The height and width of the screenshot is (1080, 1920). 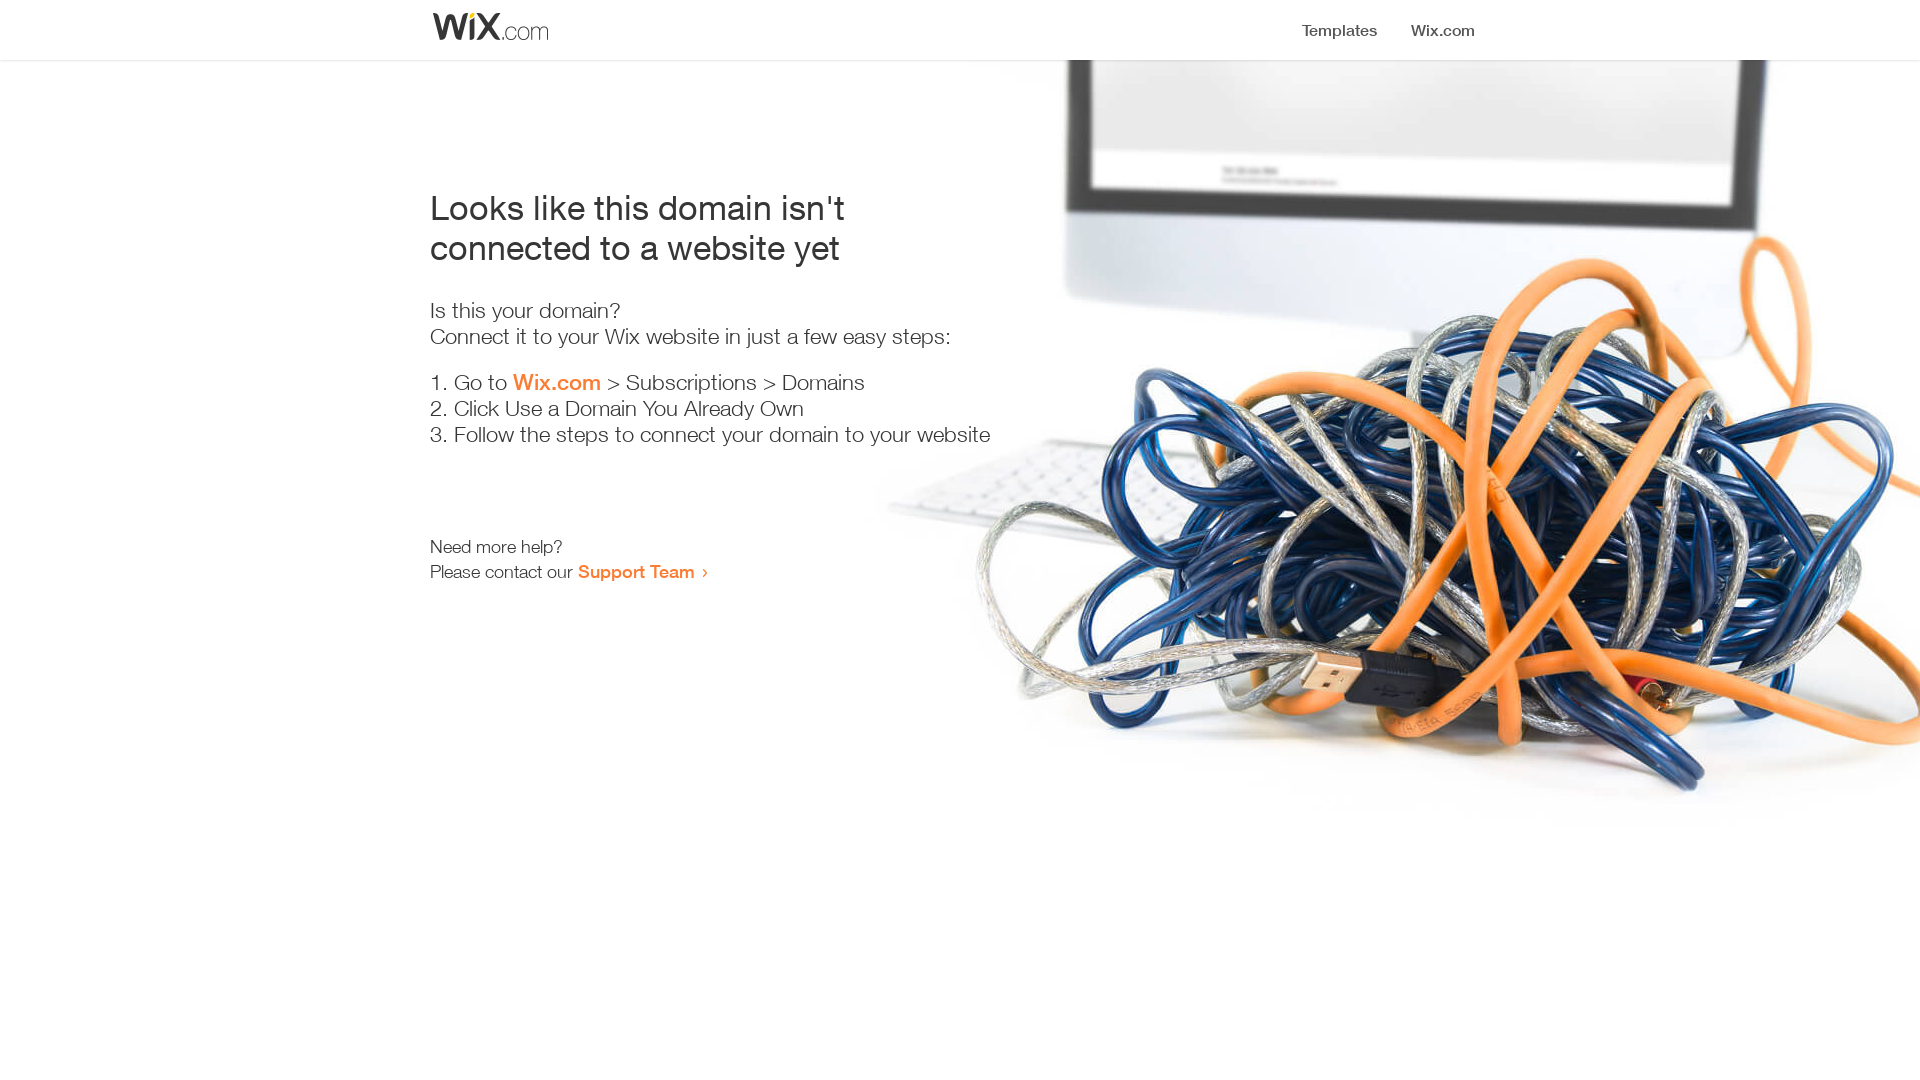 What do you see at coordinates (636, 571) in the screenshot?
I see `Support Team` at bounding box center [636, 571].